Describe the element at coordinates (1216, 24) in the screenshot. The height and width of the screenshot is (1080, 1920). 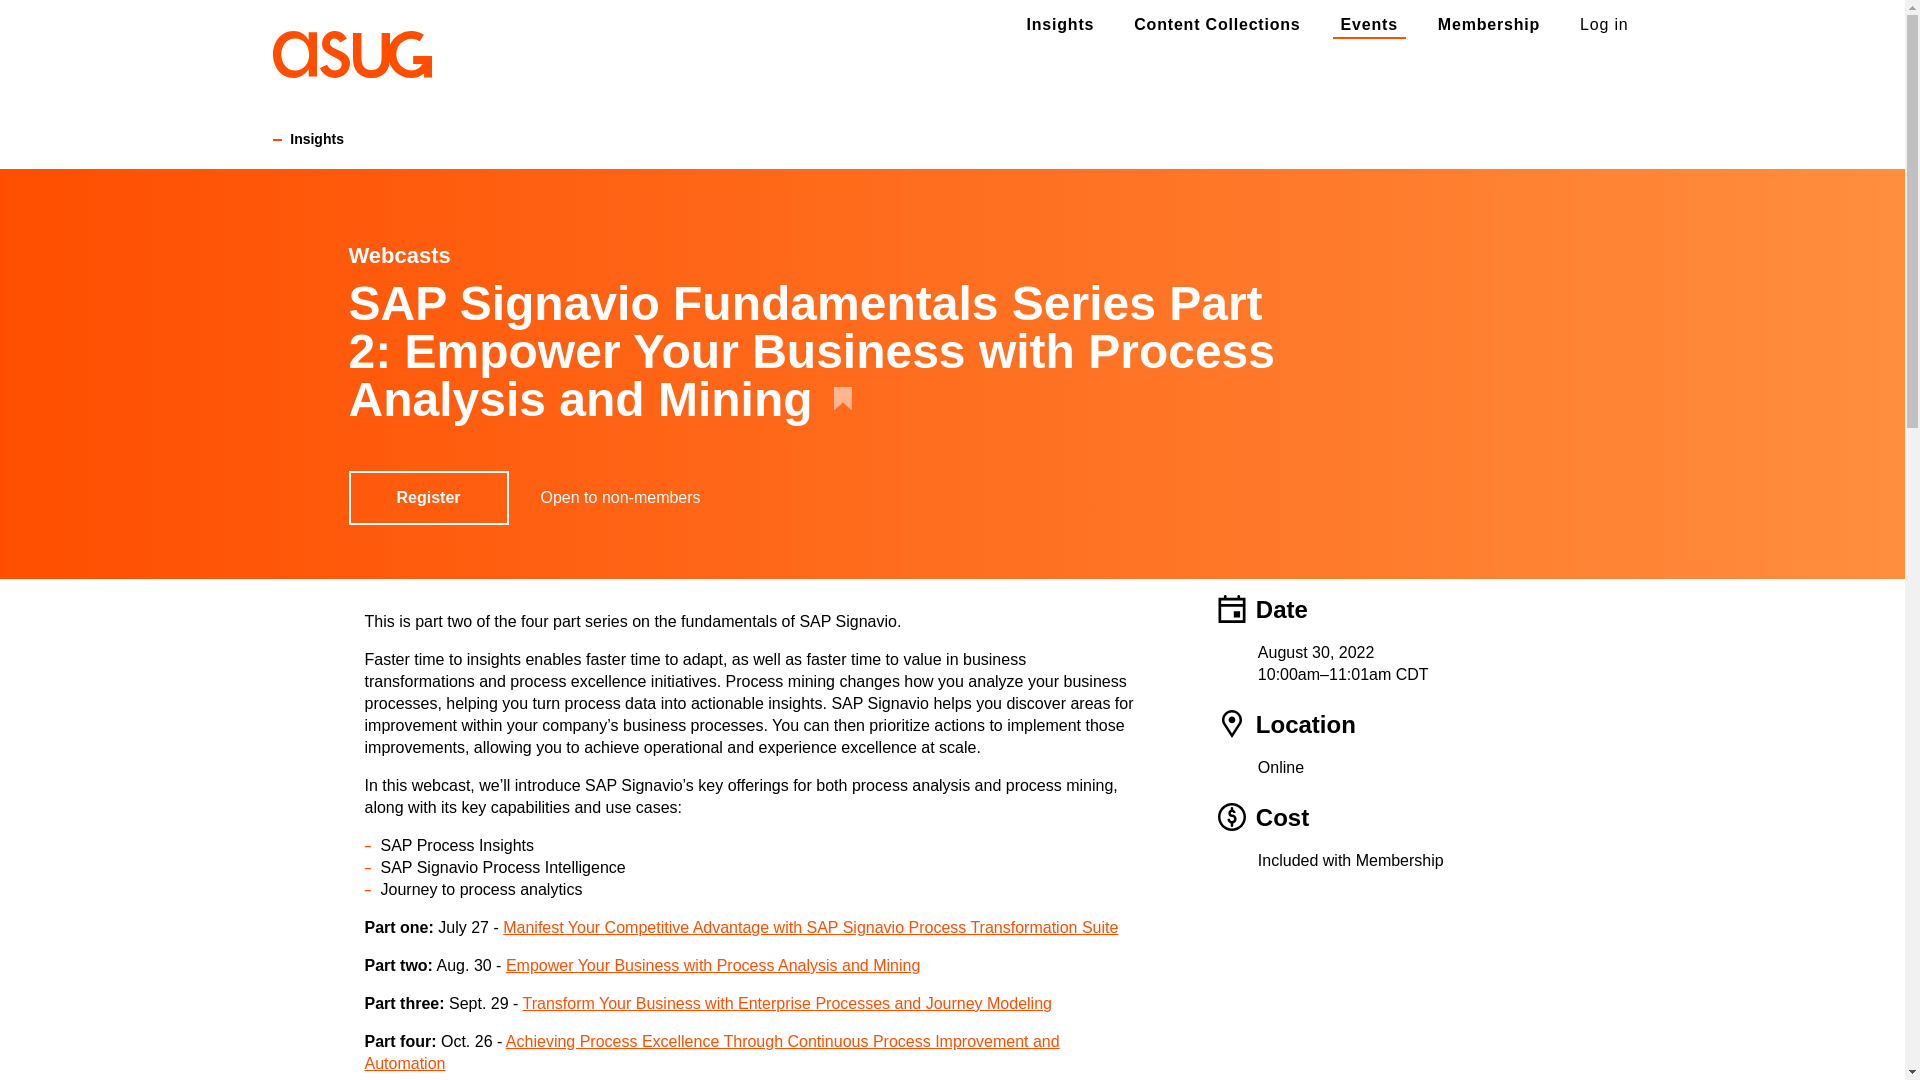
I see `Content Collections` at that location.